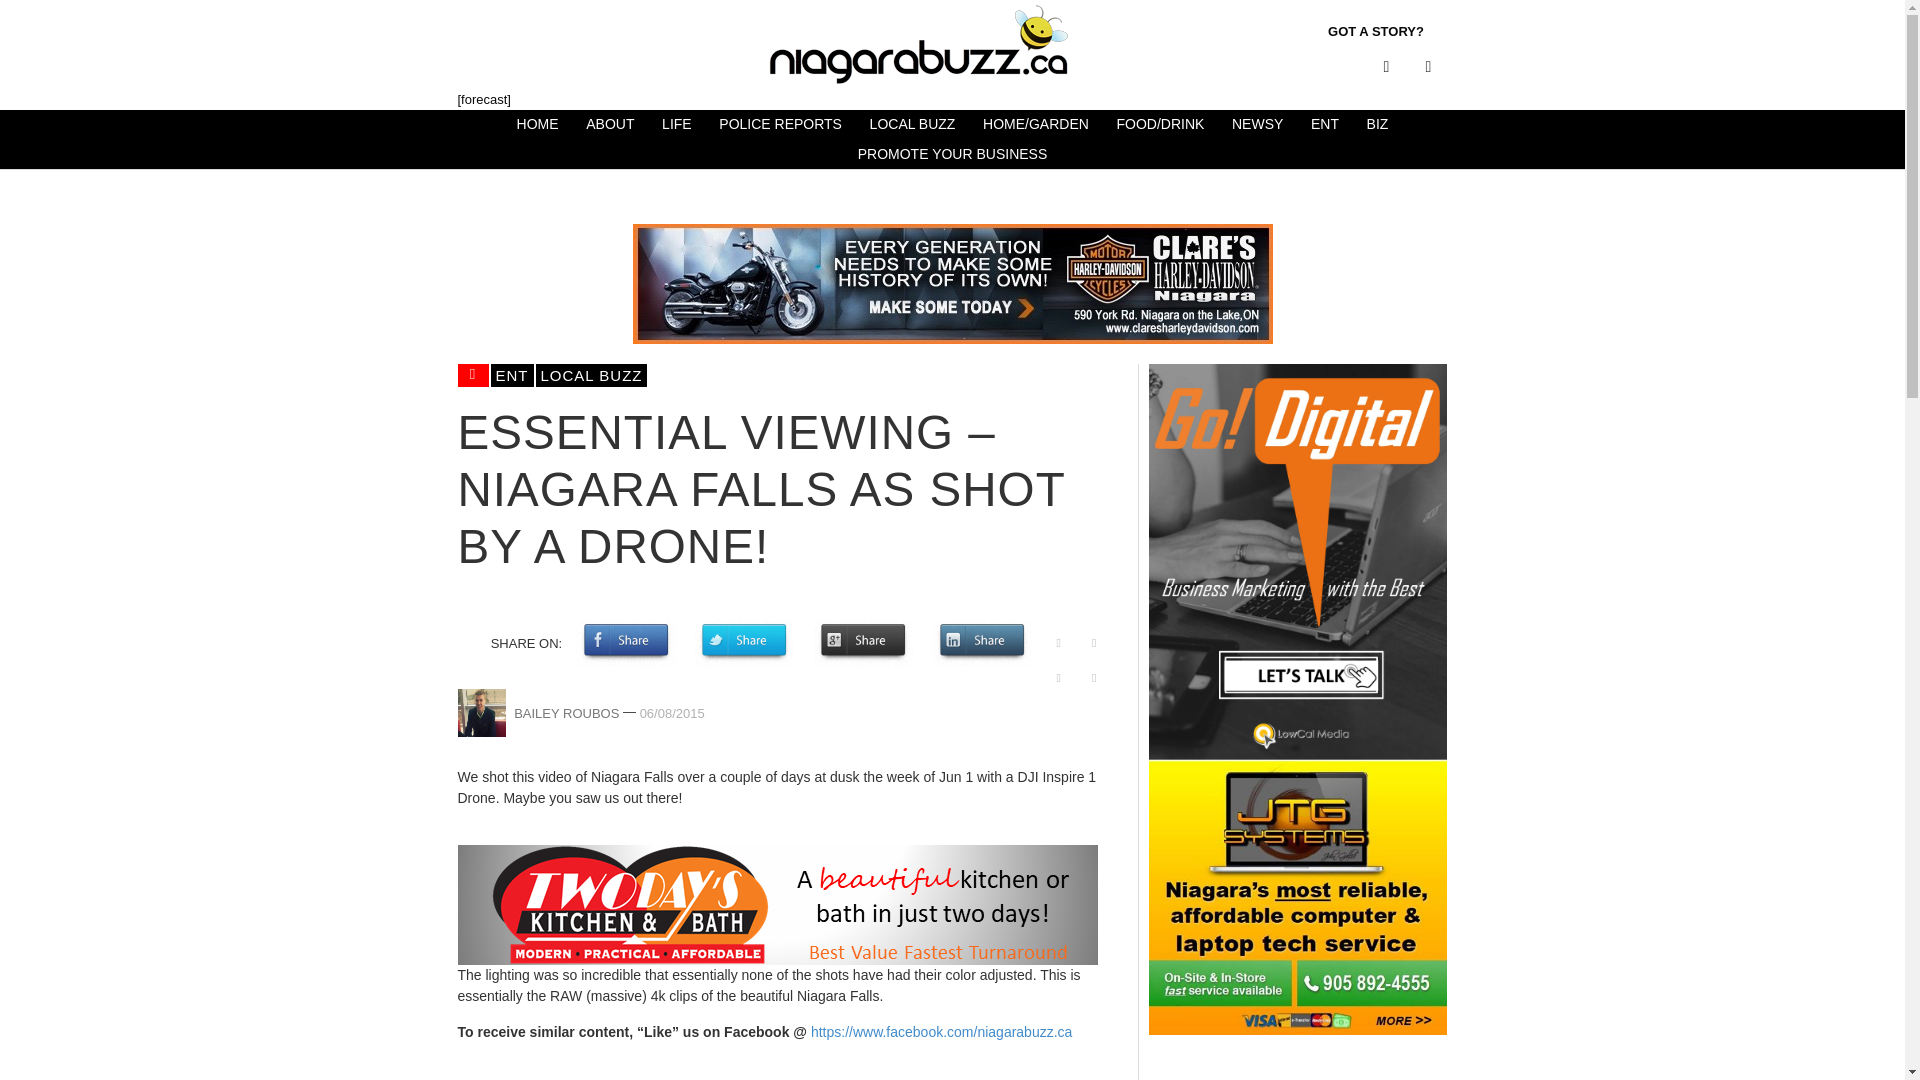 This screenshot has width=1920, height=1080. Describe the element at coordinates (474, 374) in the screenshot. I see `Video Post` at that location.